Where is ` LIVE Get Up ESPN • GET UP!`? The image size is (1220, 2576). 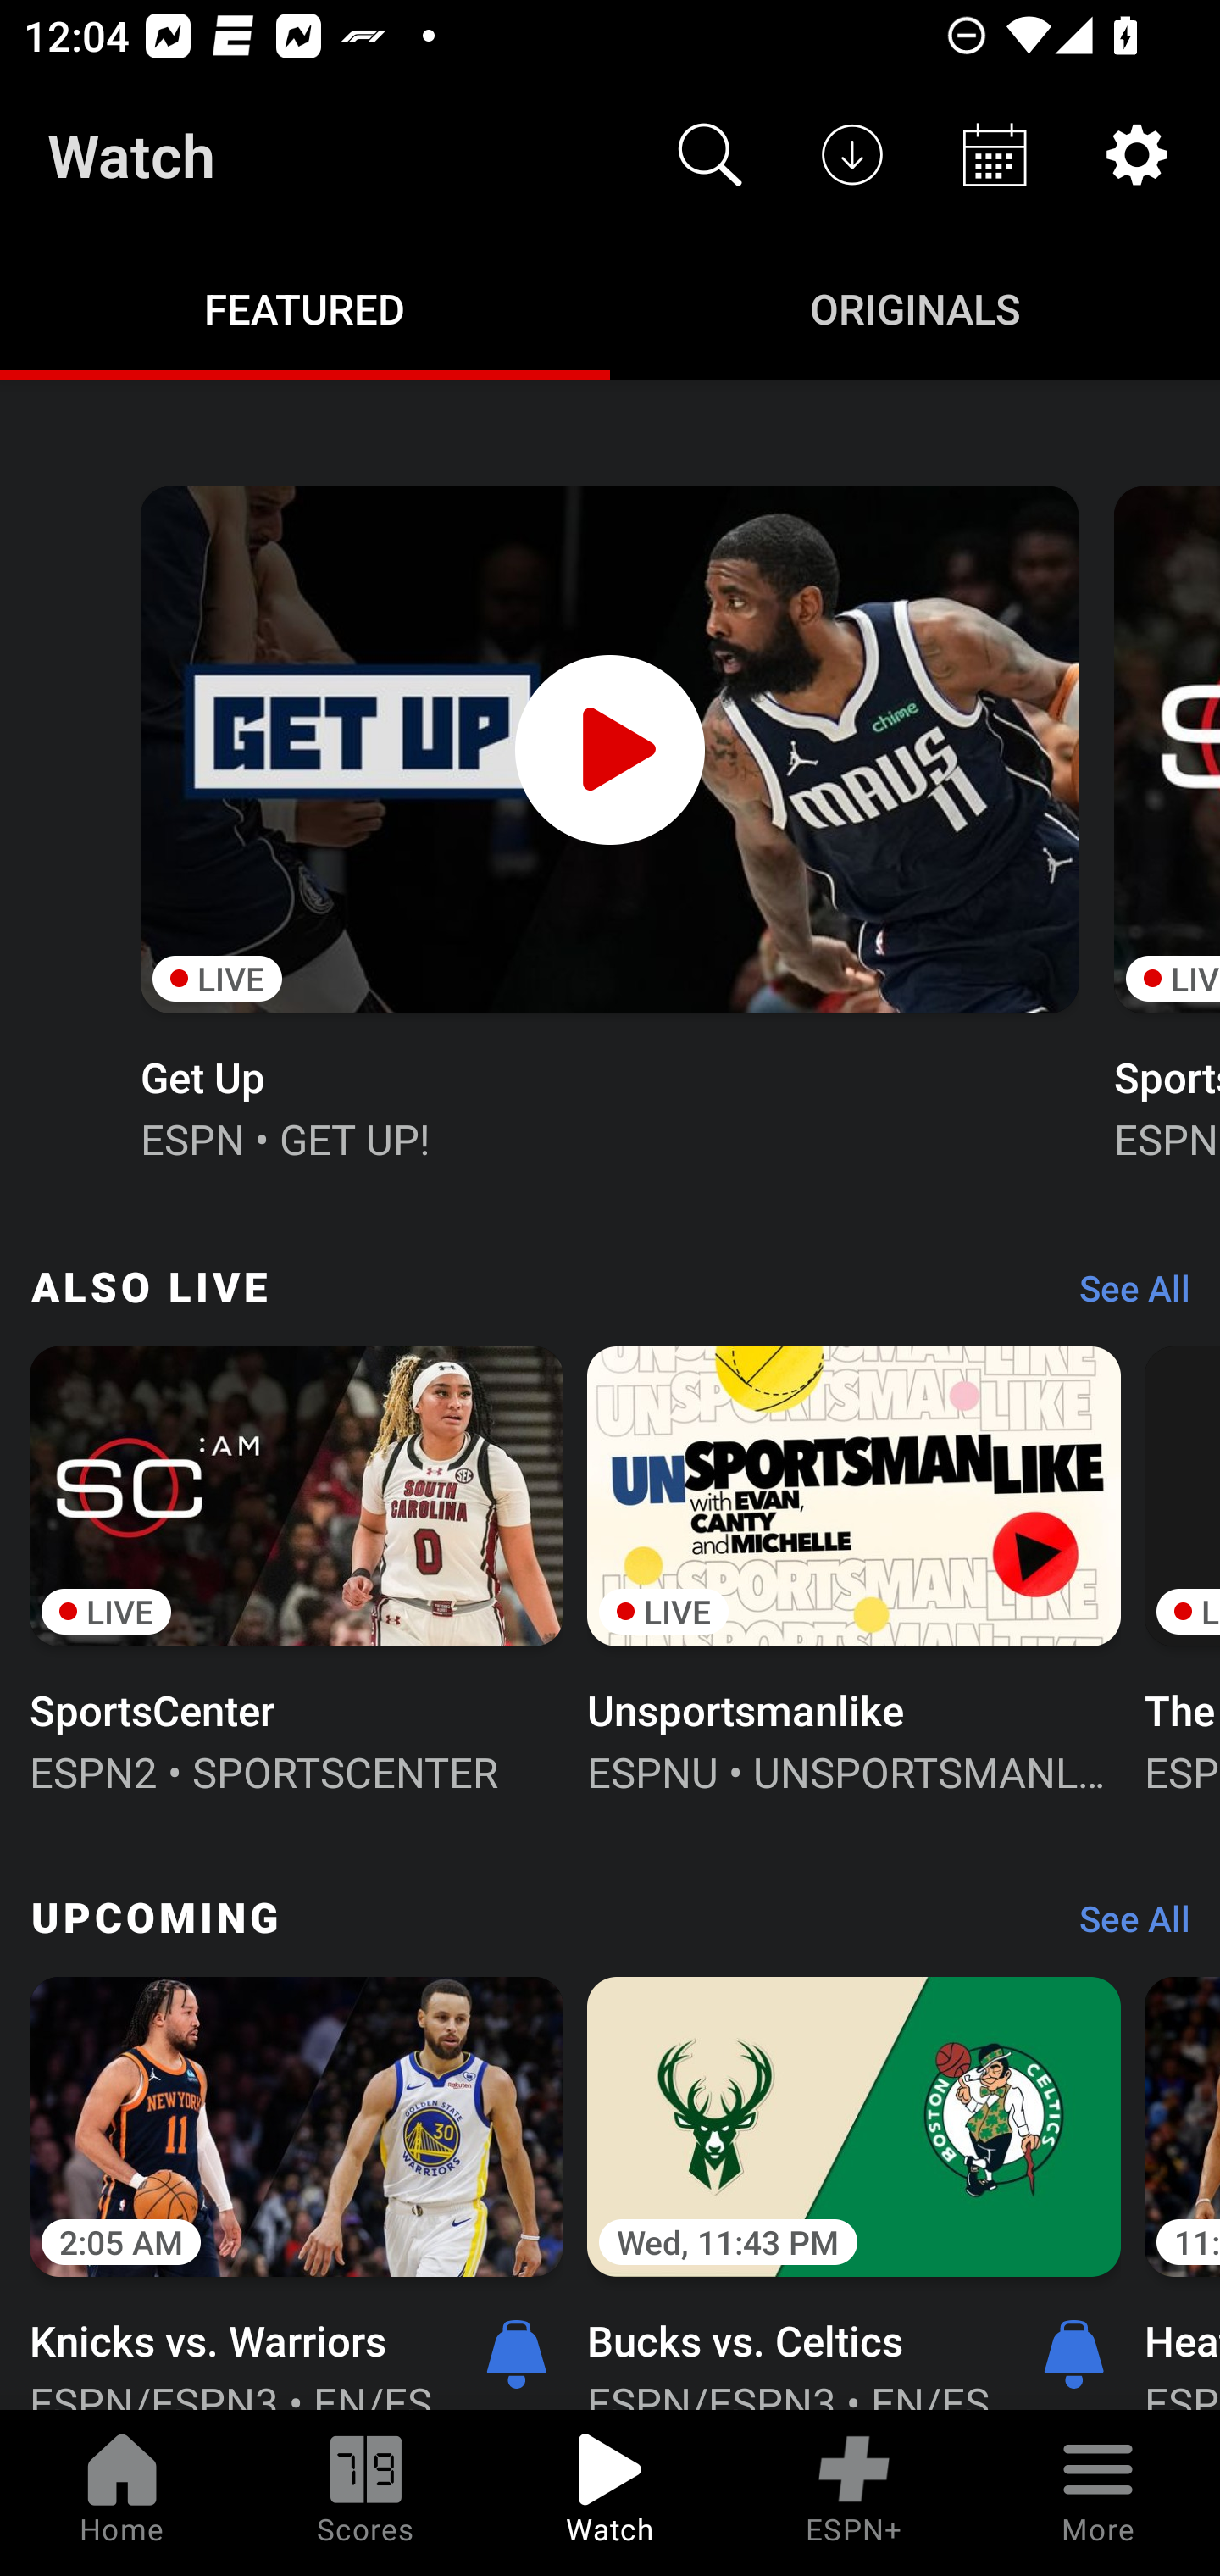  LIVE Get Up ESPN • GET UP! is located at coordinates (608, 820).